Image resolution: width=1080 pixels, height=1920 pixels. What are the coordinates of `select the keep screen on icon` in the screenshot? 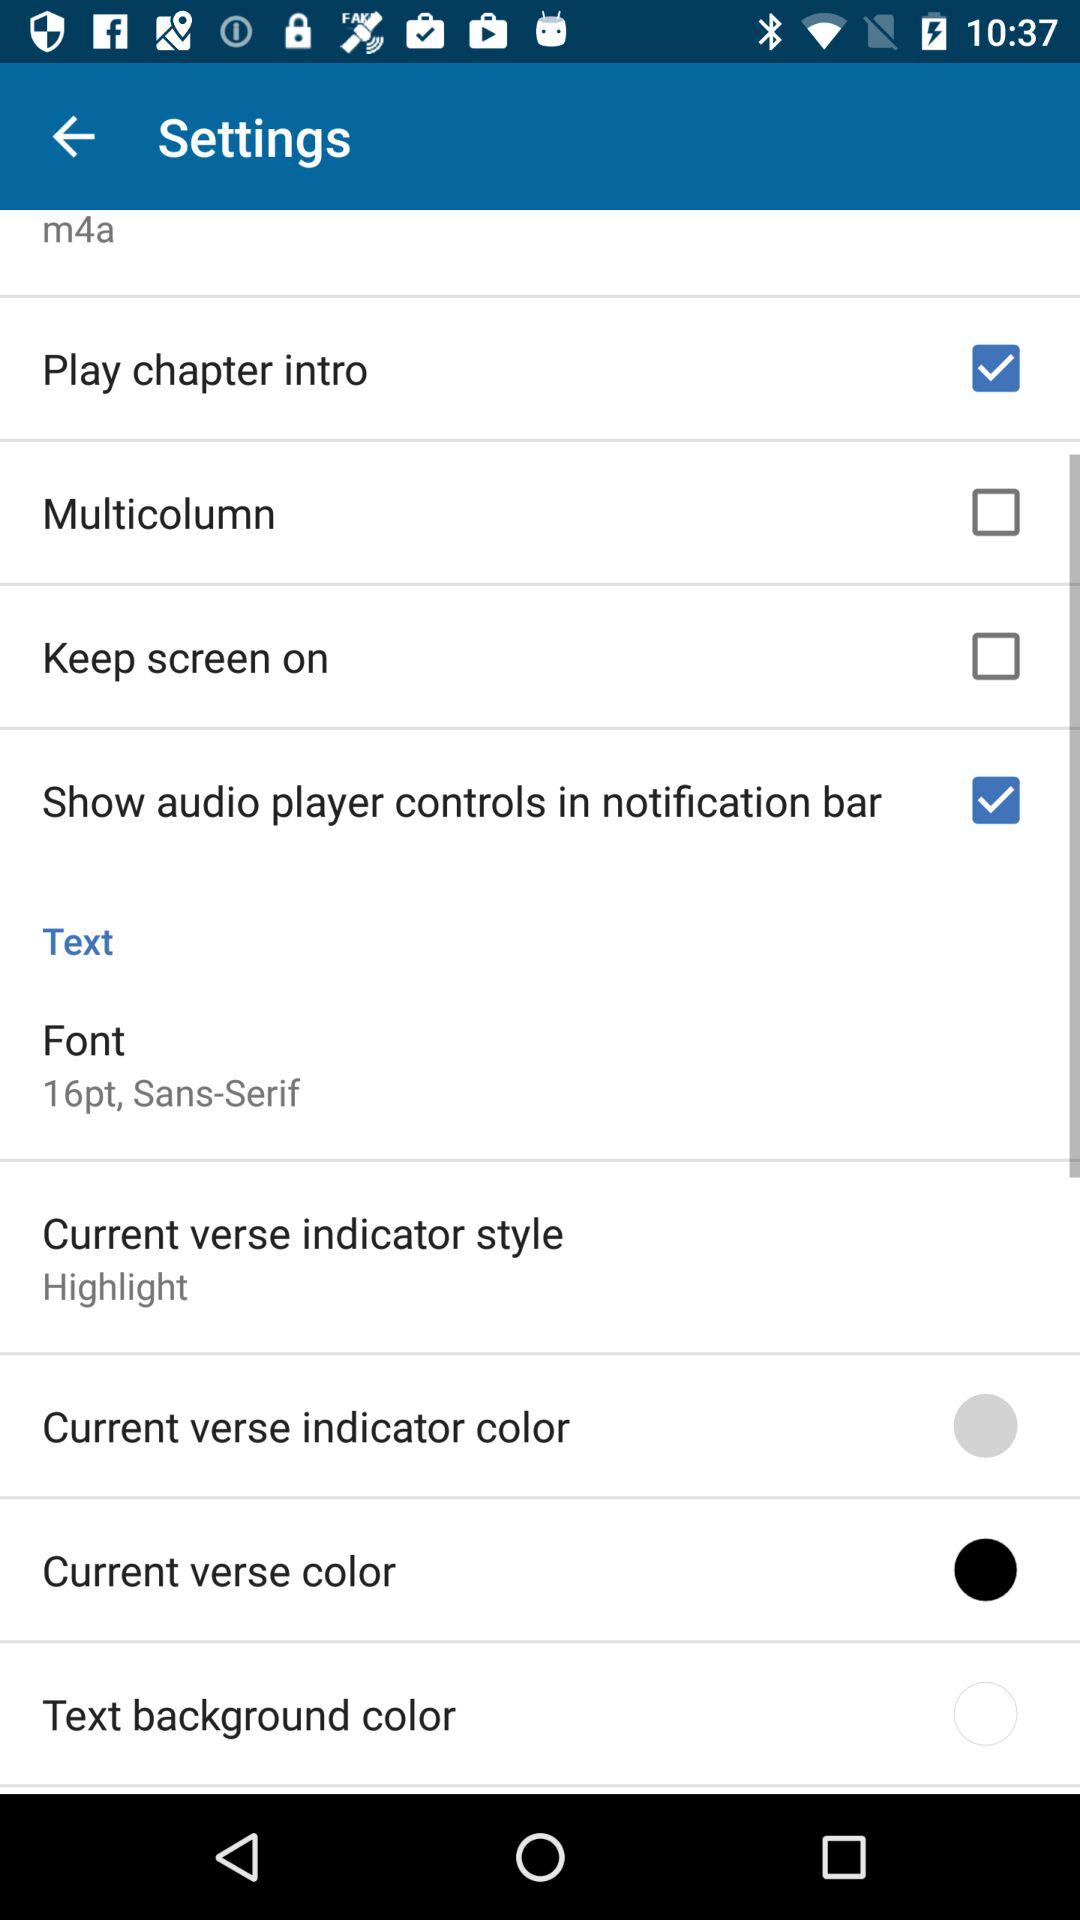 It's located at (186, 650).